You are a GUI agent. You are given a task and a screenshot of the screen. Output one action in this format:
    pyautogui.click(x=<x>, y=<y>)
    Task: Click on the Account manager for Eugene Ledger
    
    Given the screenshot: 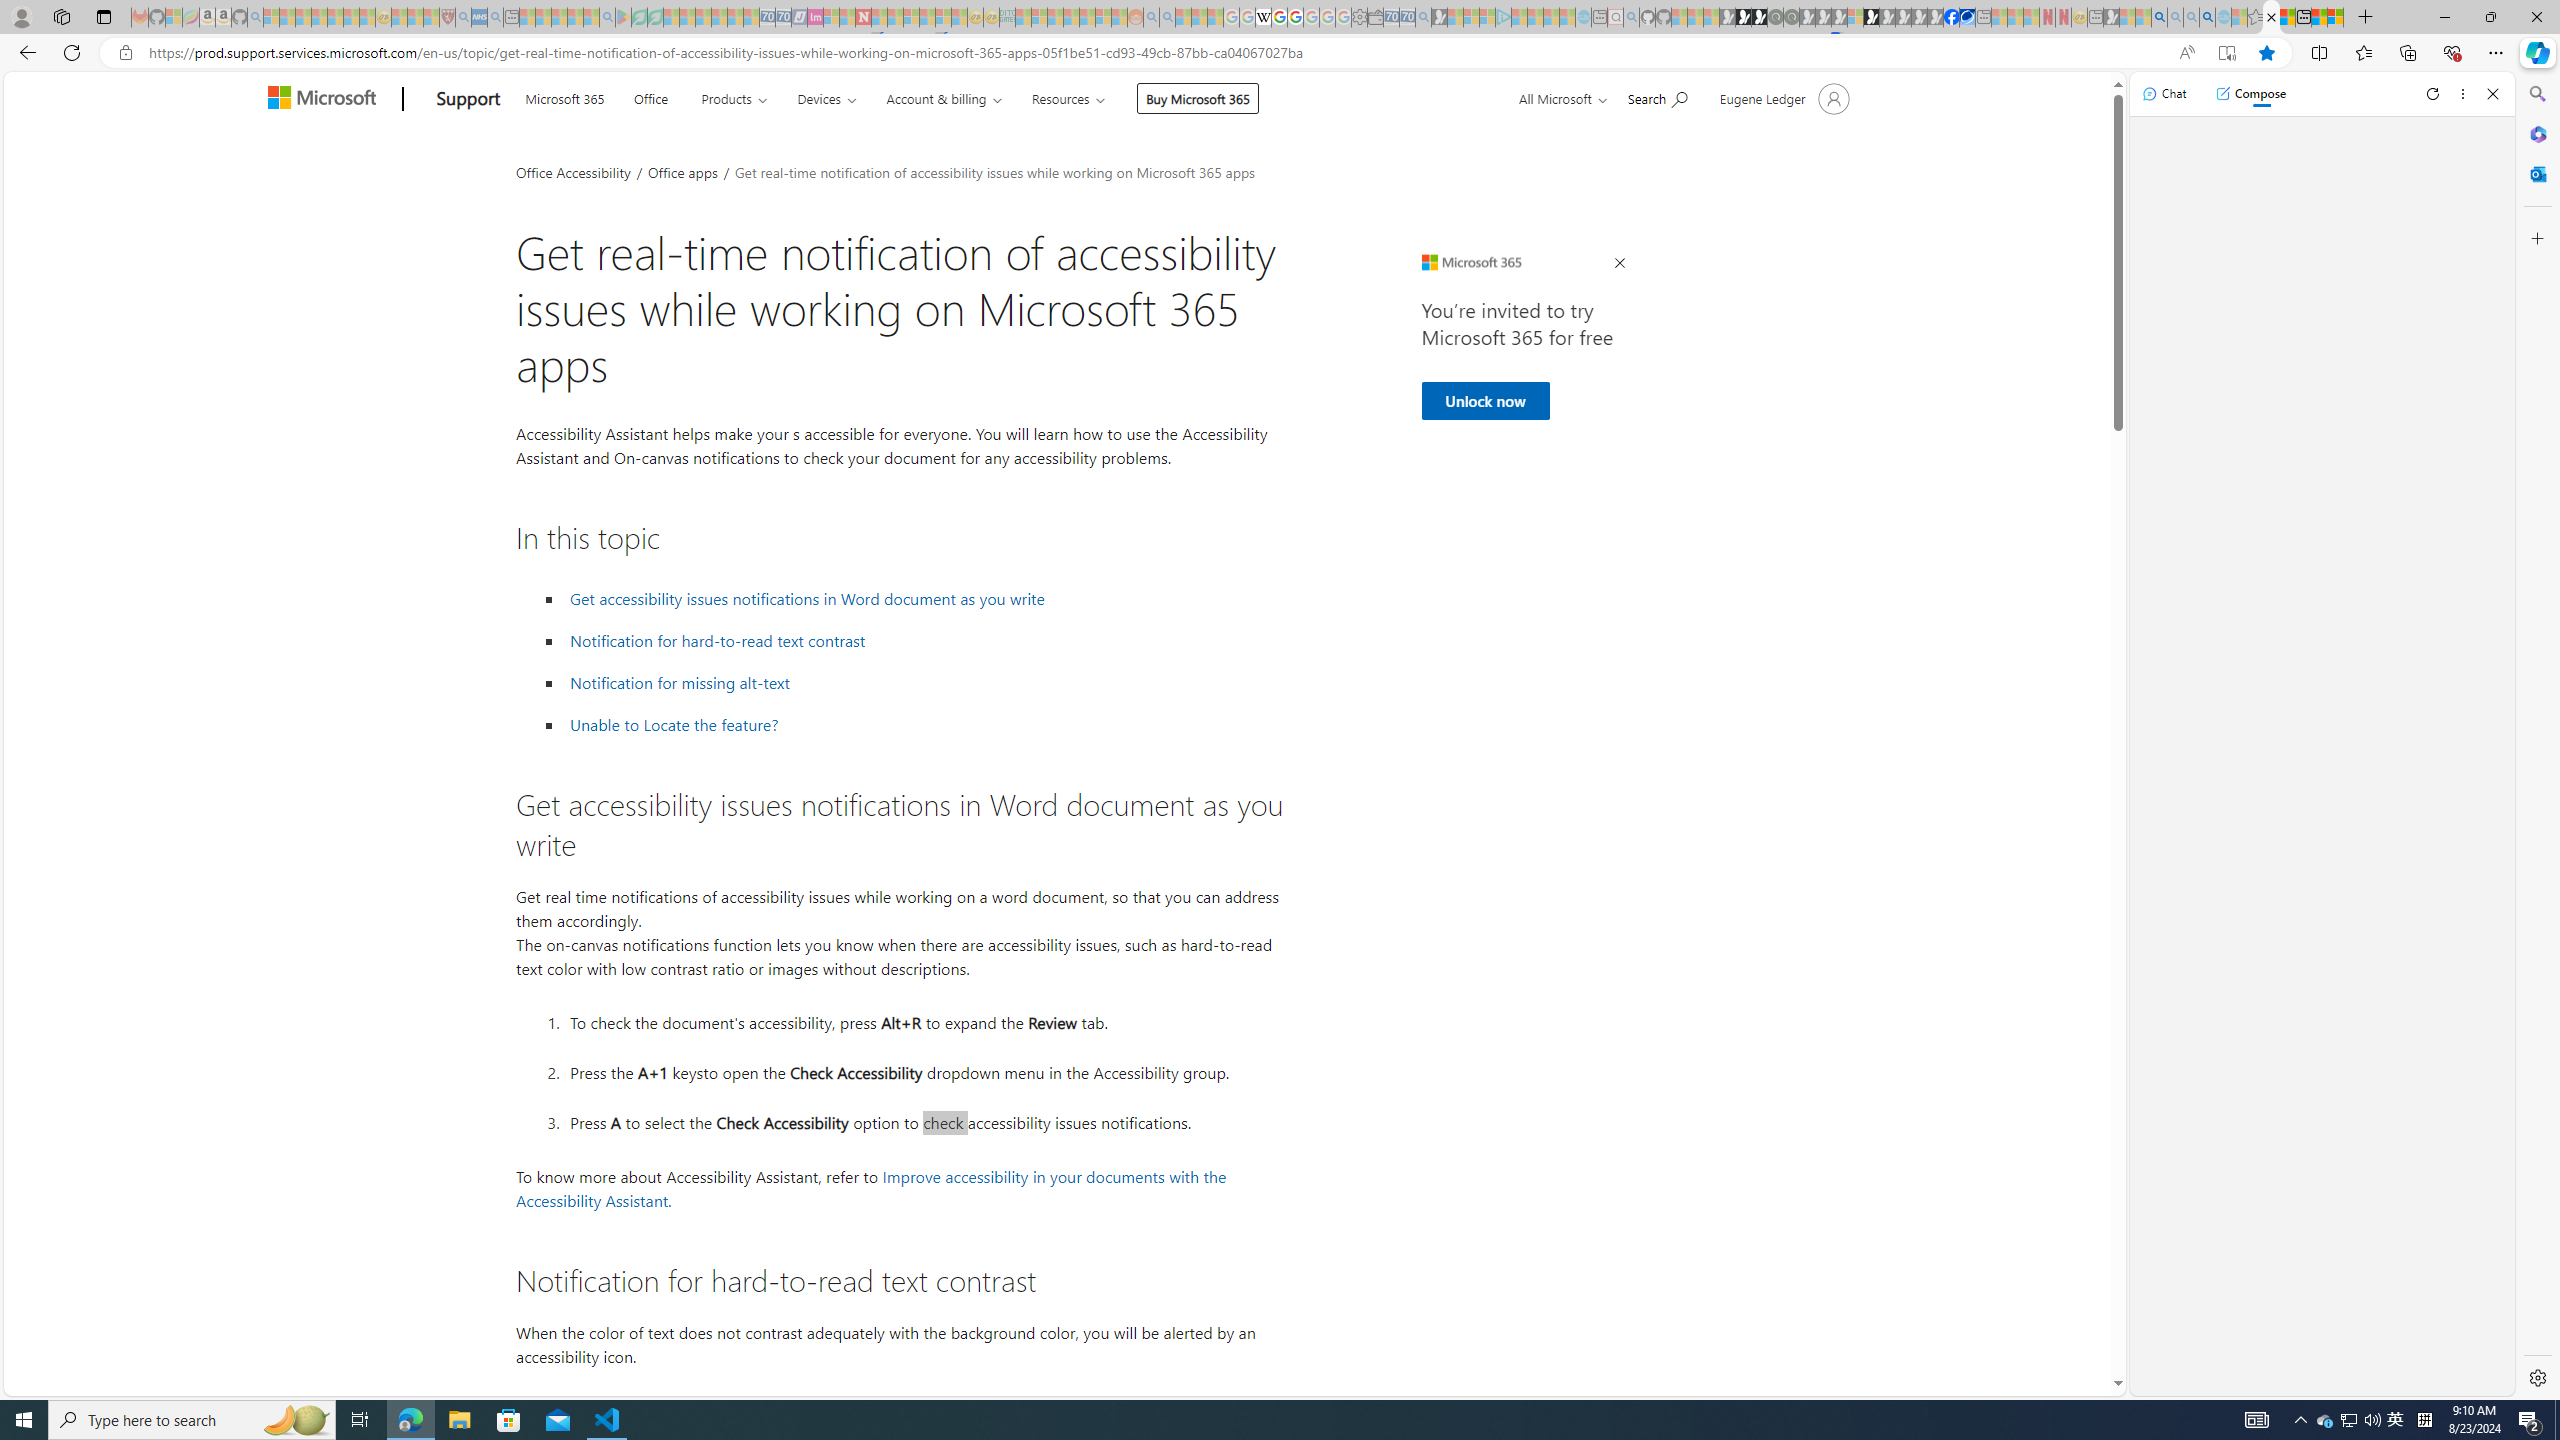 What is the action you would take?
    pyautogui.click(x=1782, y=98)
    